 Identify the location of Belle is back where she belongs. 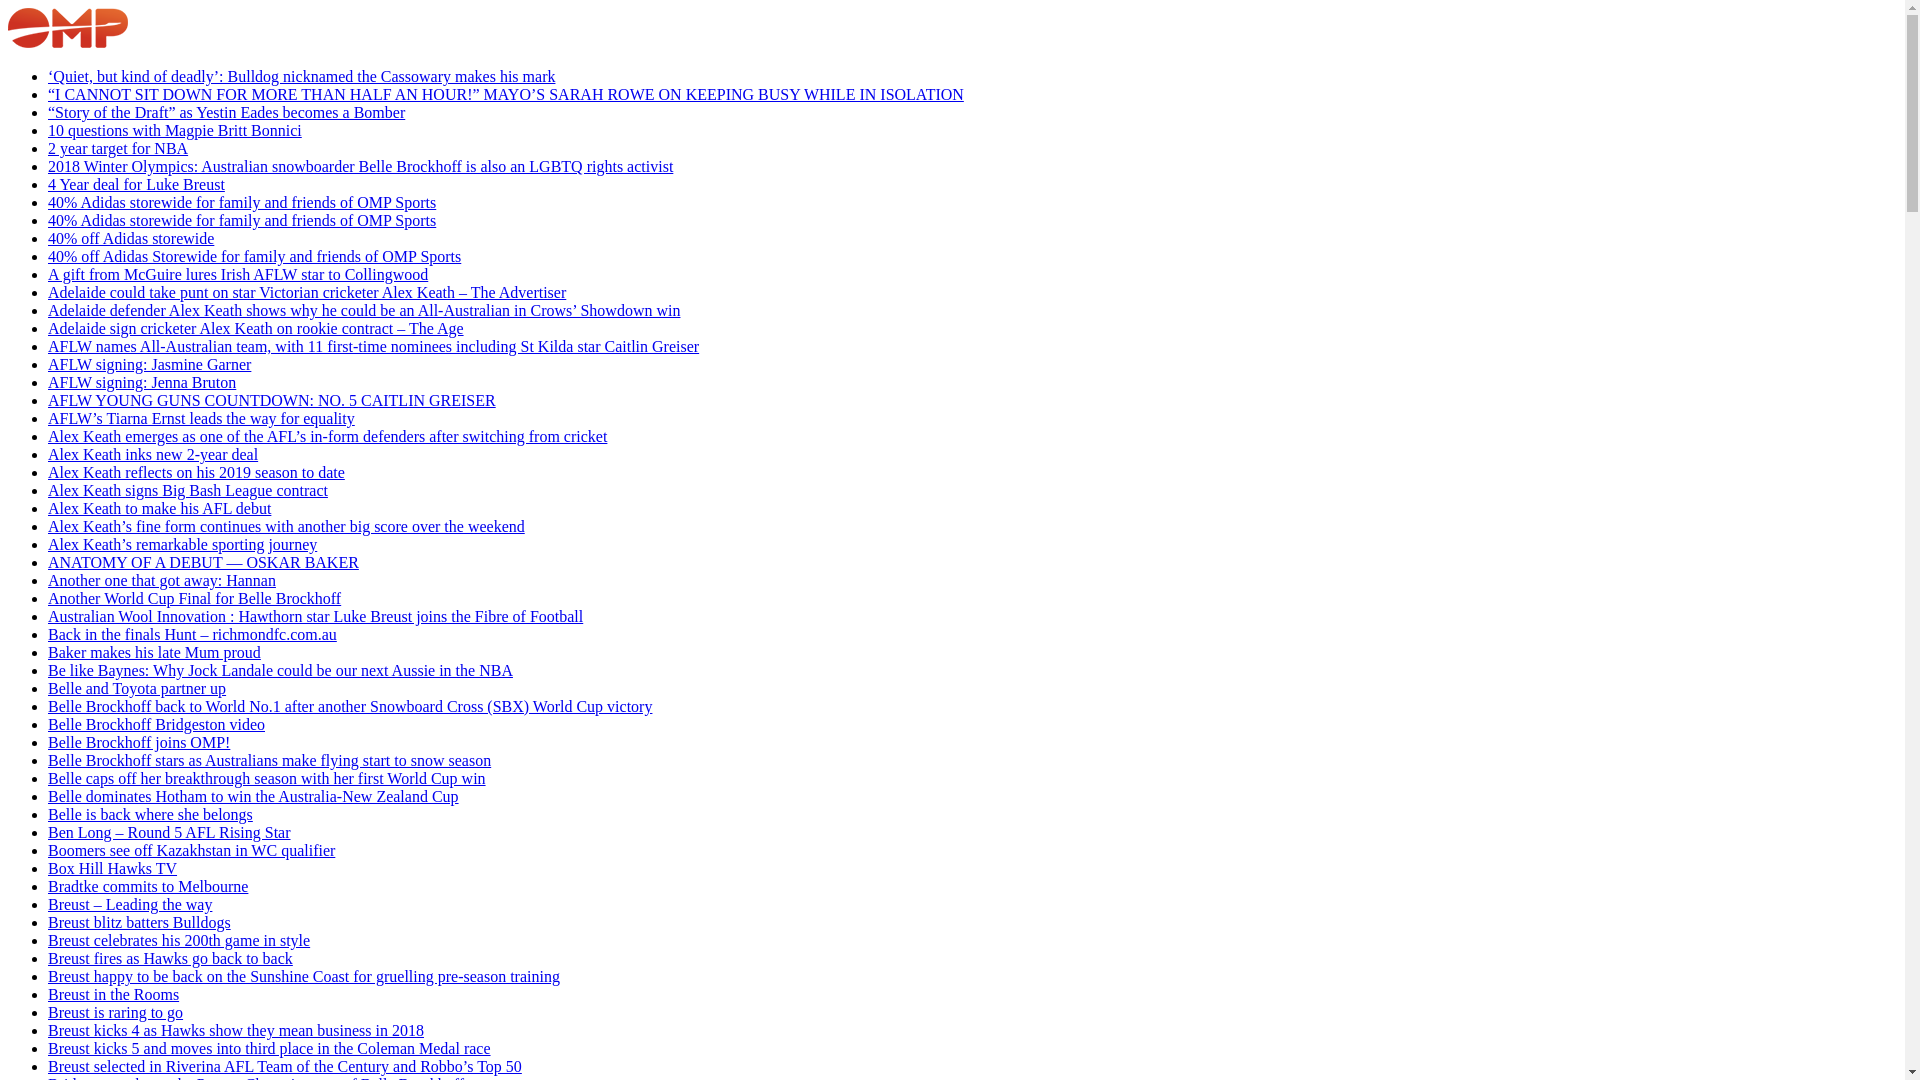
(150, 814).